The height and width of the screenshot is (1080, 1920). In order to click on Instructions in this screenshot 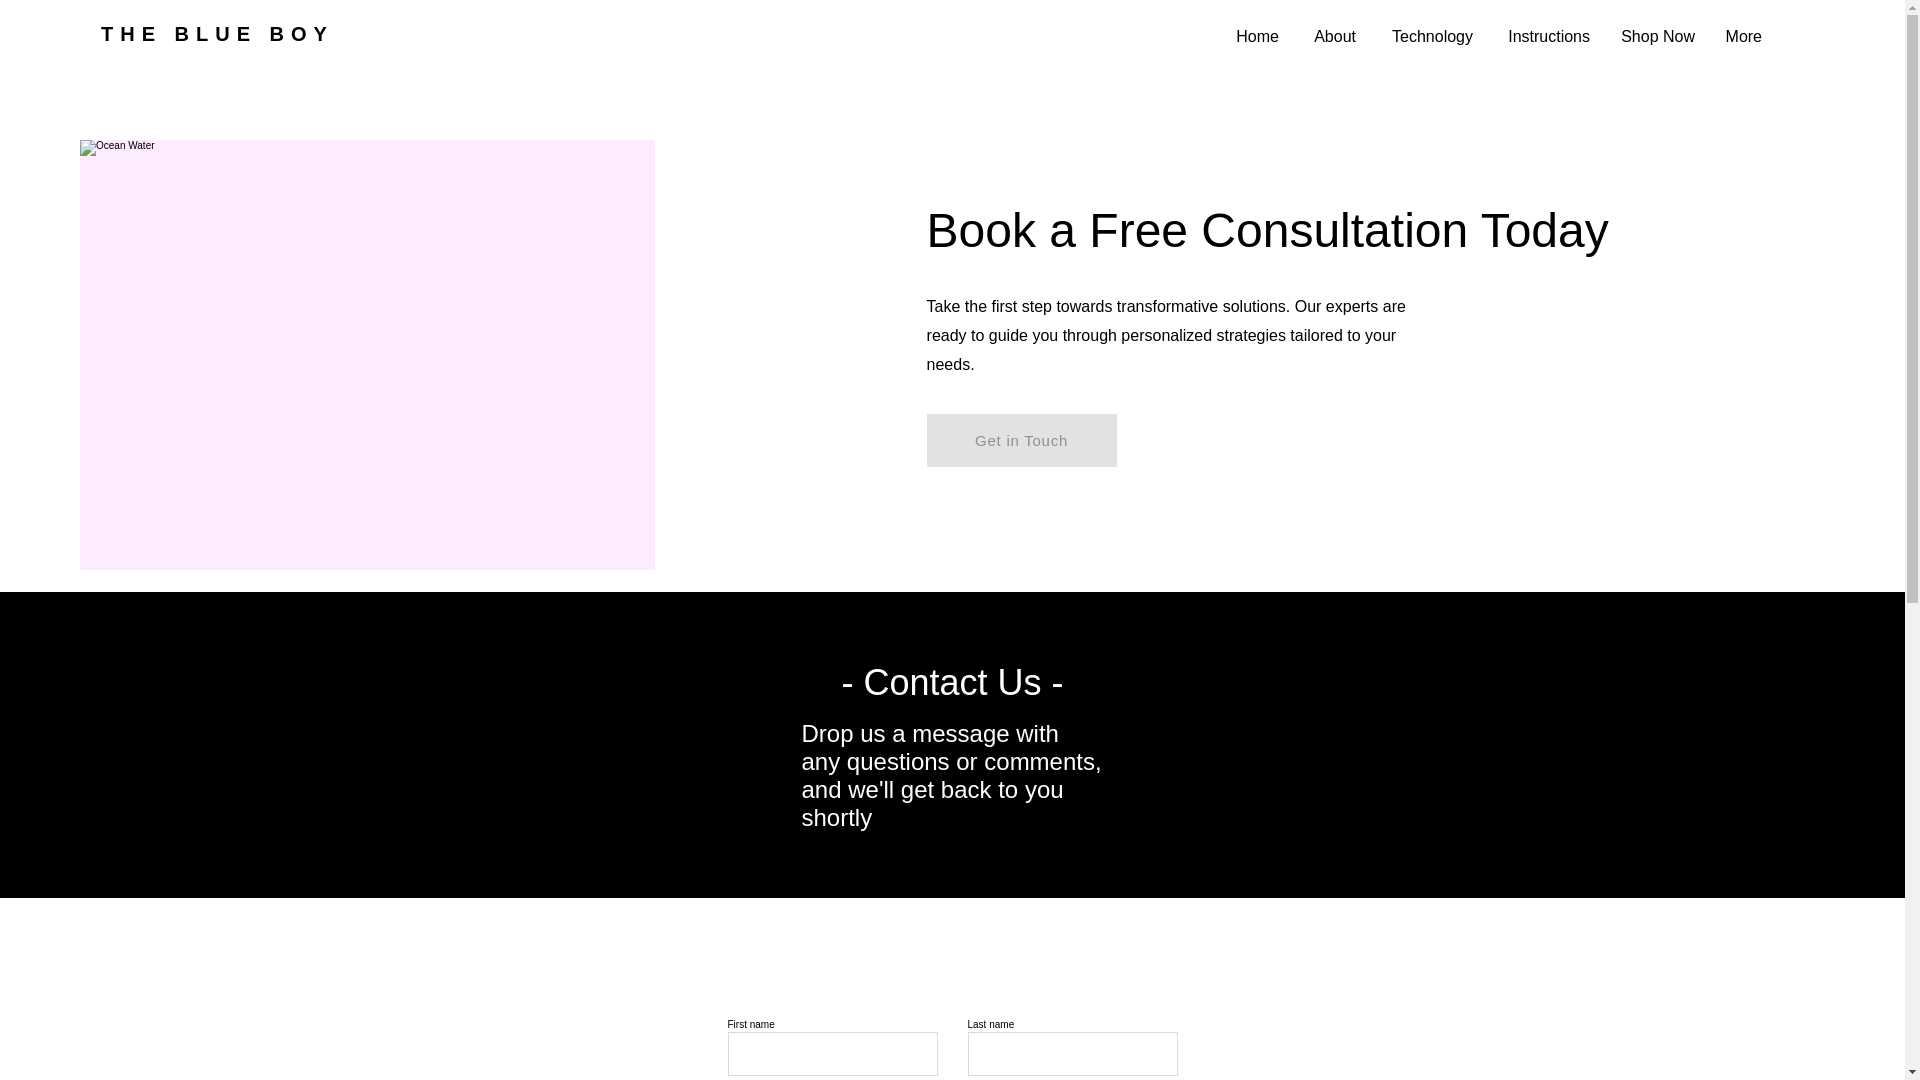, I will do `click(1546, 36)`.